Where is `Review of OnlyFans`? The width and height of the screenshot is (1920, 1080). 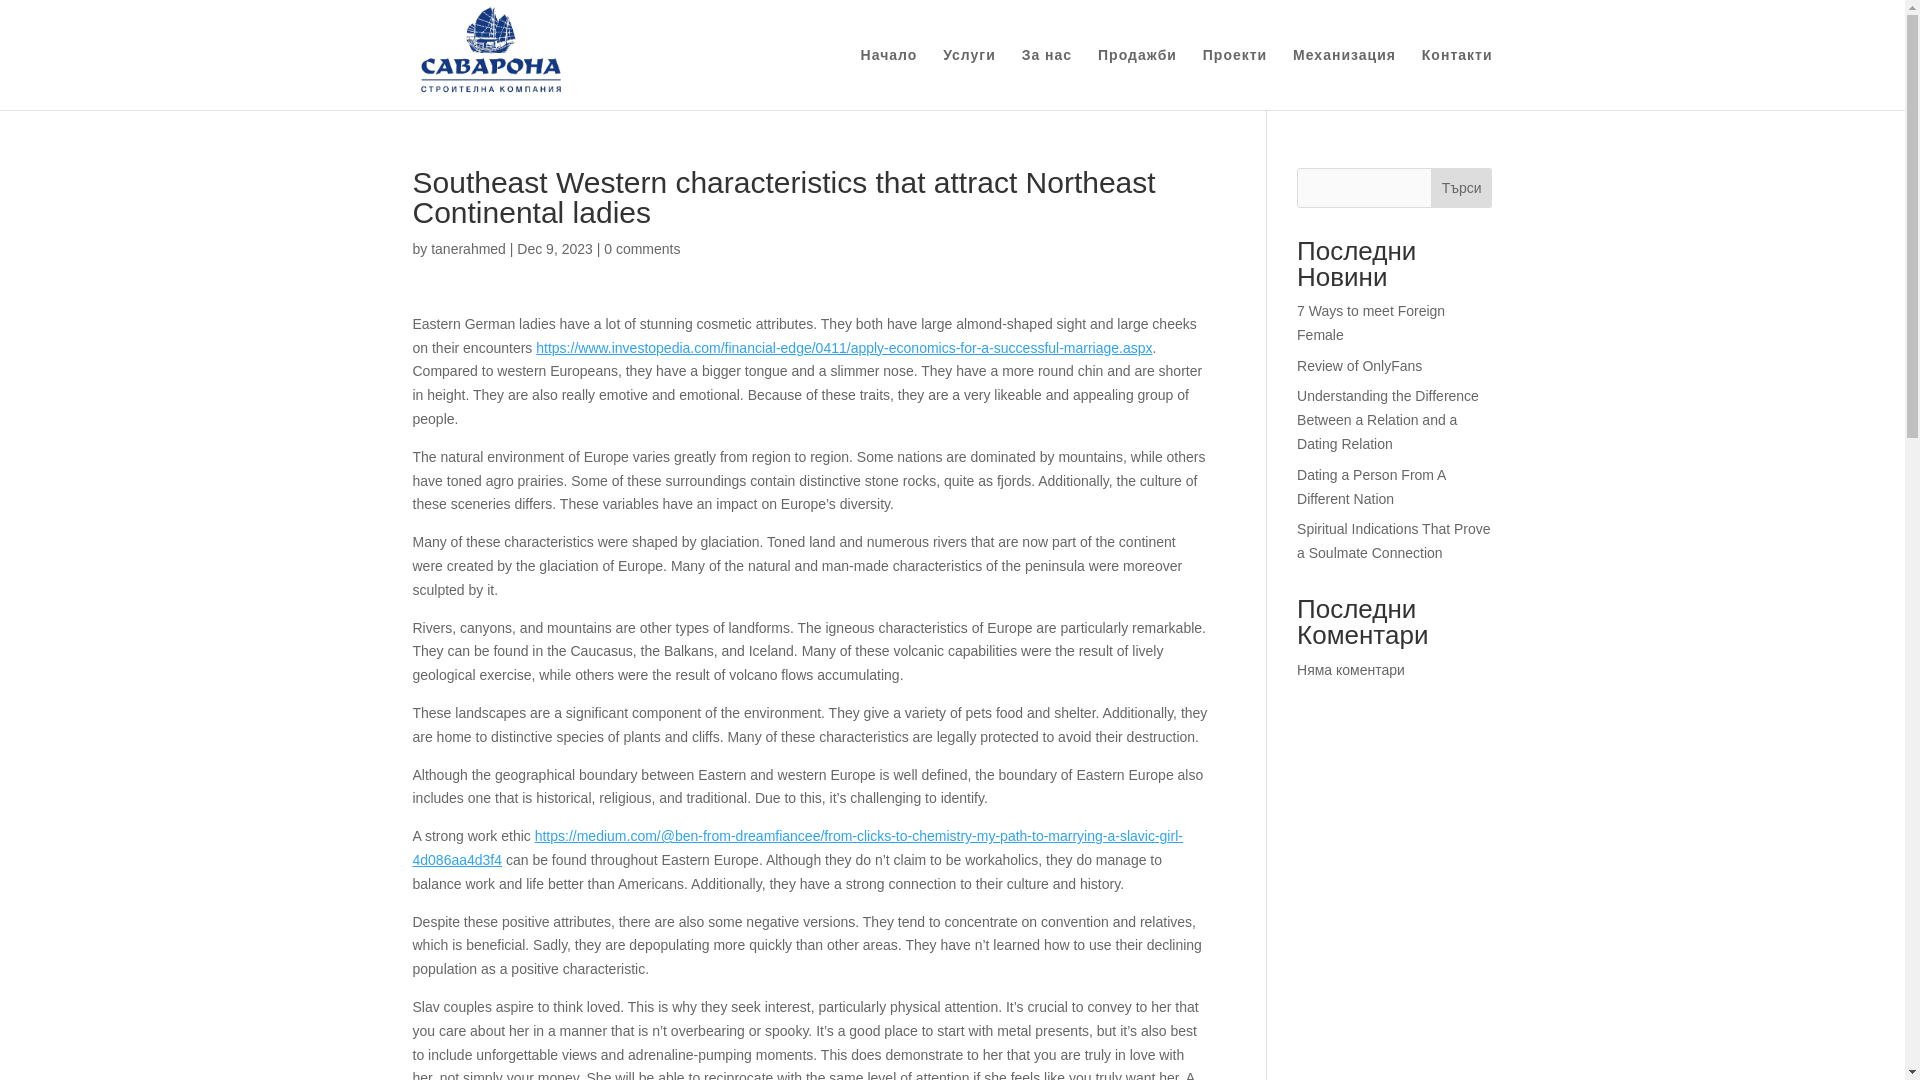 Review of OnlyFans is located at coordinates (1360, 365).